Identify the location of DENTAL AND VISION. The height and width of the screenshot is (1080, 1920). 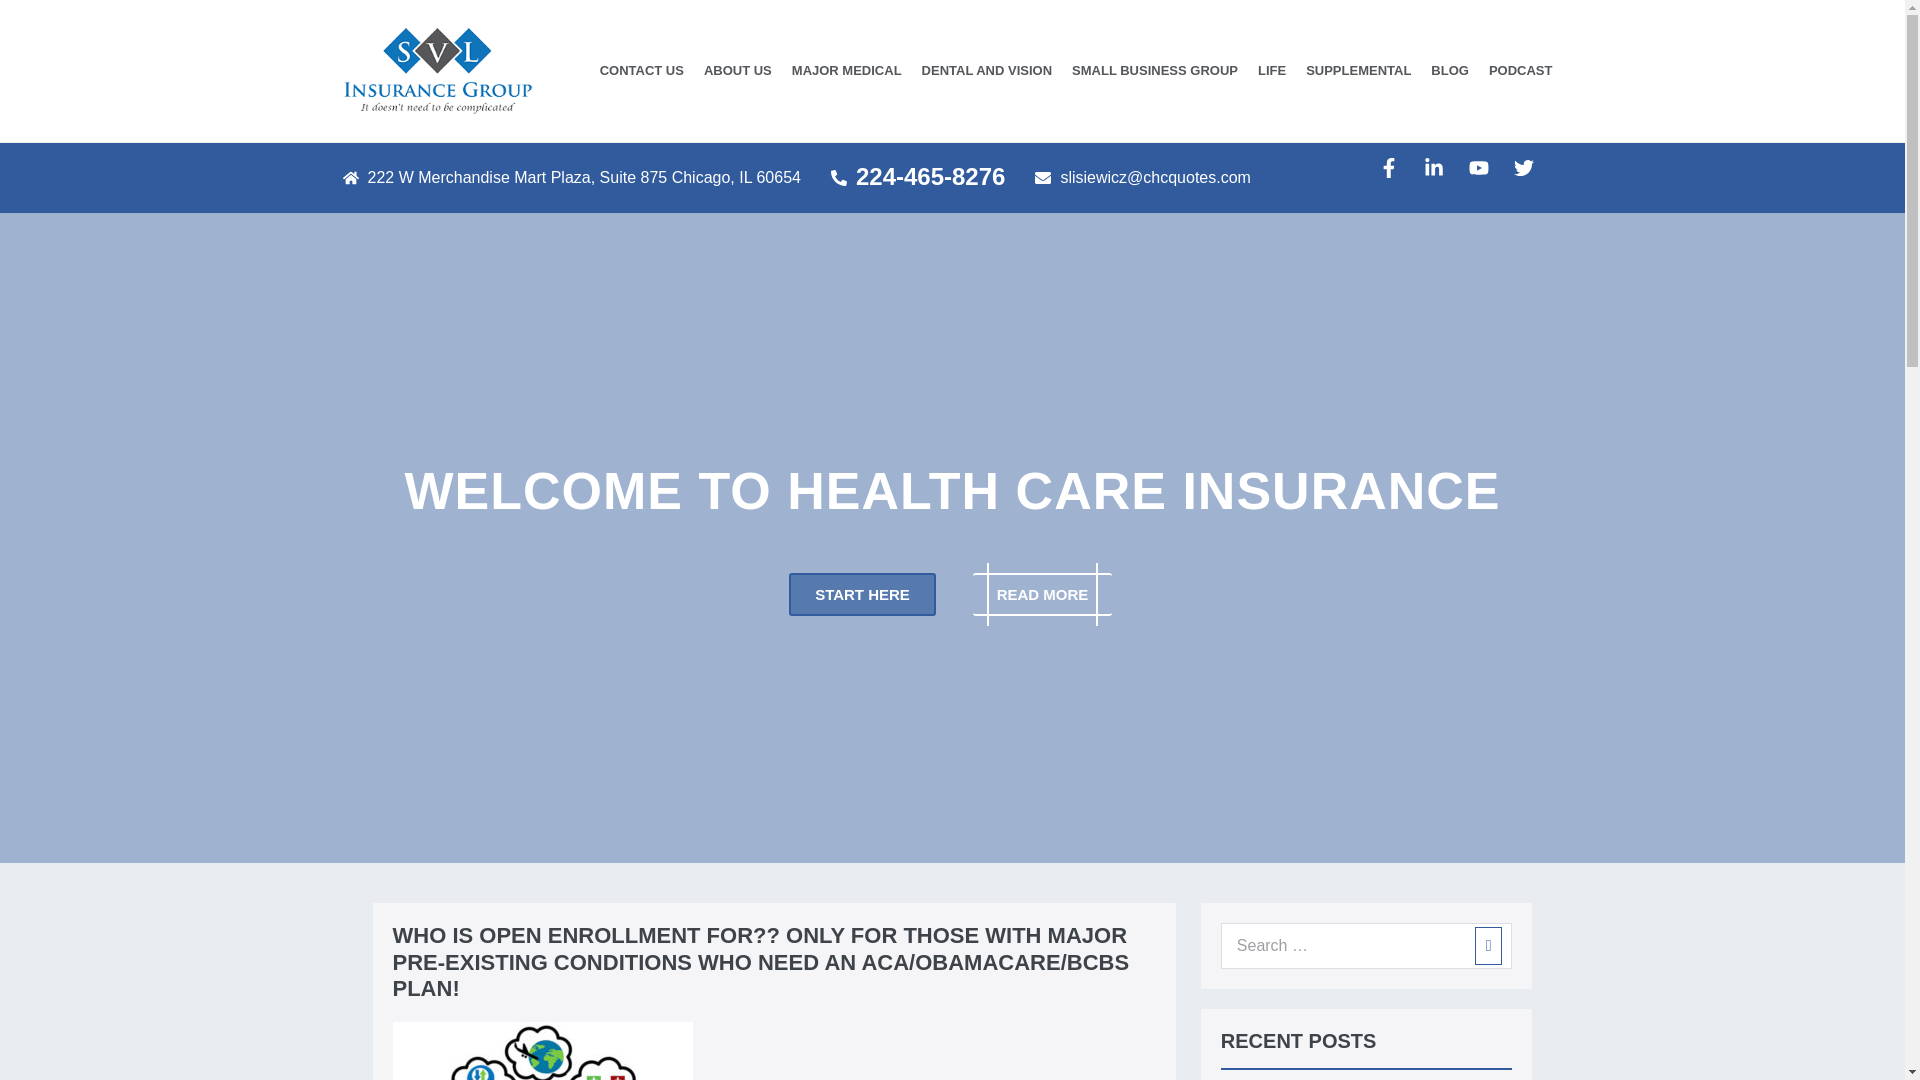
(988, 70).